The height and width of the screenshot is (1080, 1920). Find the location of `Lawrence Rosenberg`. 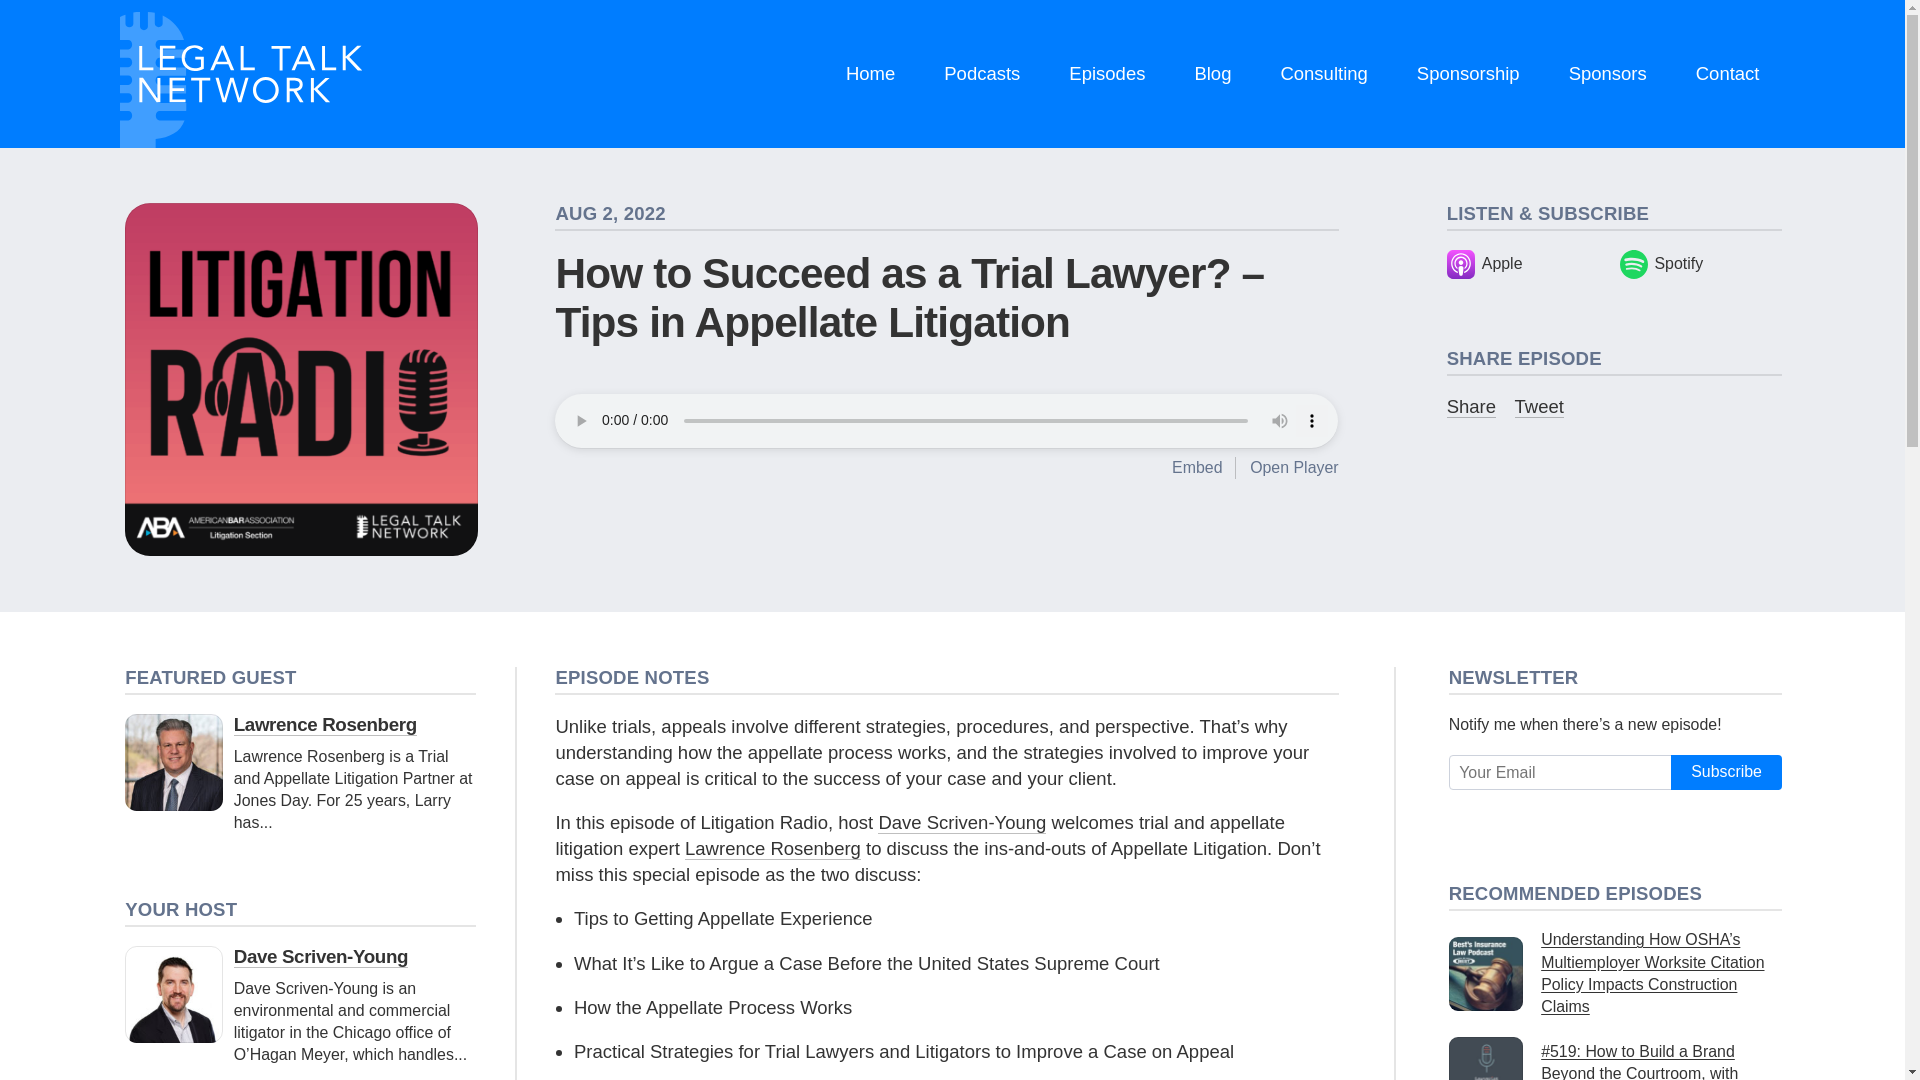

Lawrence Rosenberg is located at coordinates (325, 724).